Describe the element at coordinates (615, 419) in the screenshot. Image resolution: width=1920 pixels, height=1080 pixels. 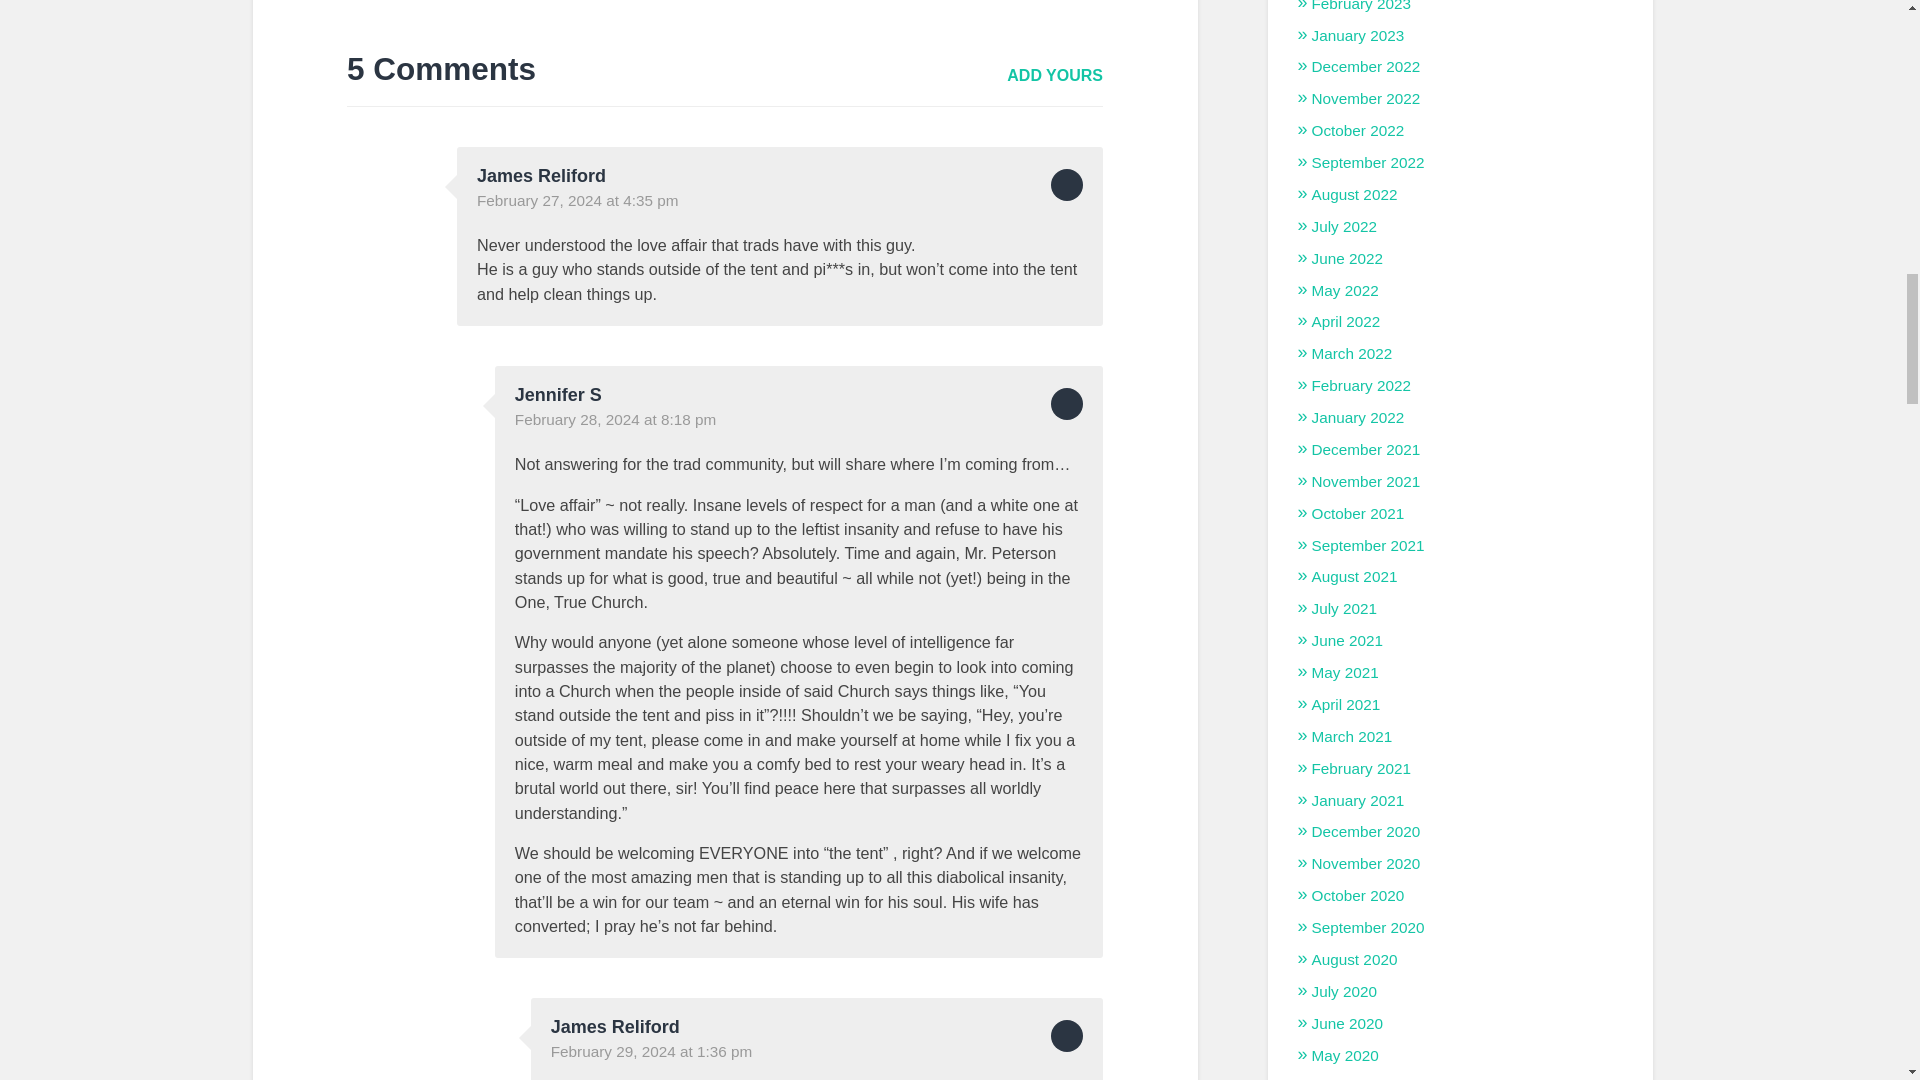
I see `February 28, 2024 at 8:18 pm` at that location.